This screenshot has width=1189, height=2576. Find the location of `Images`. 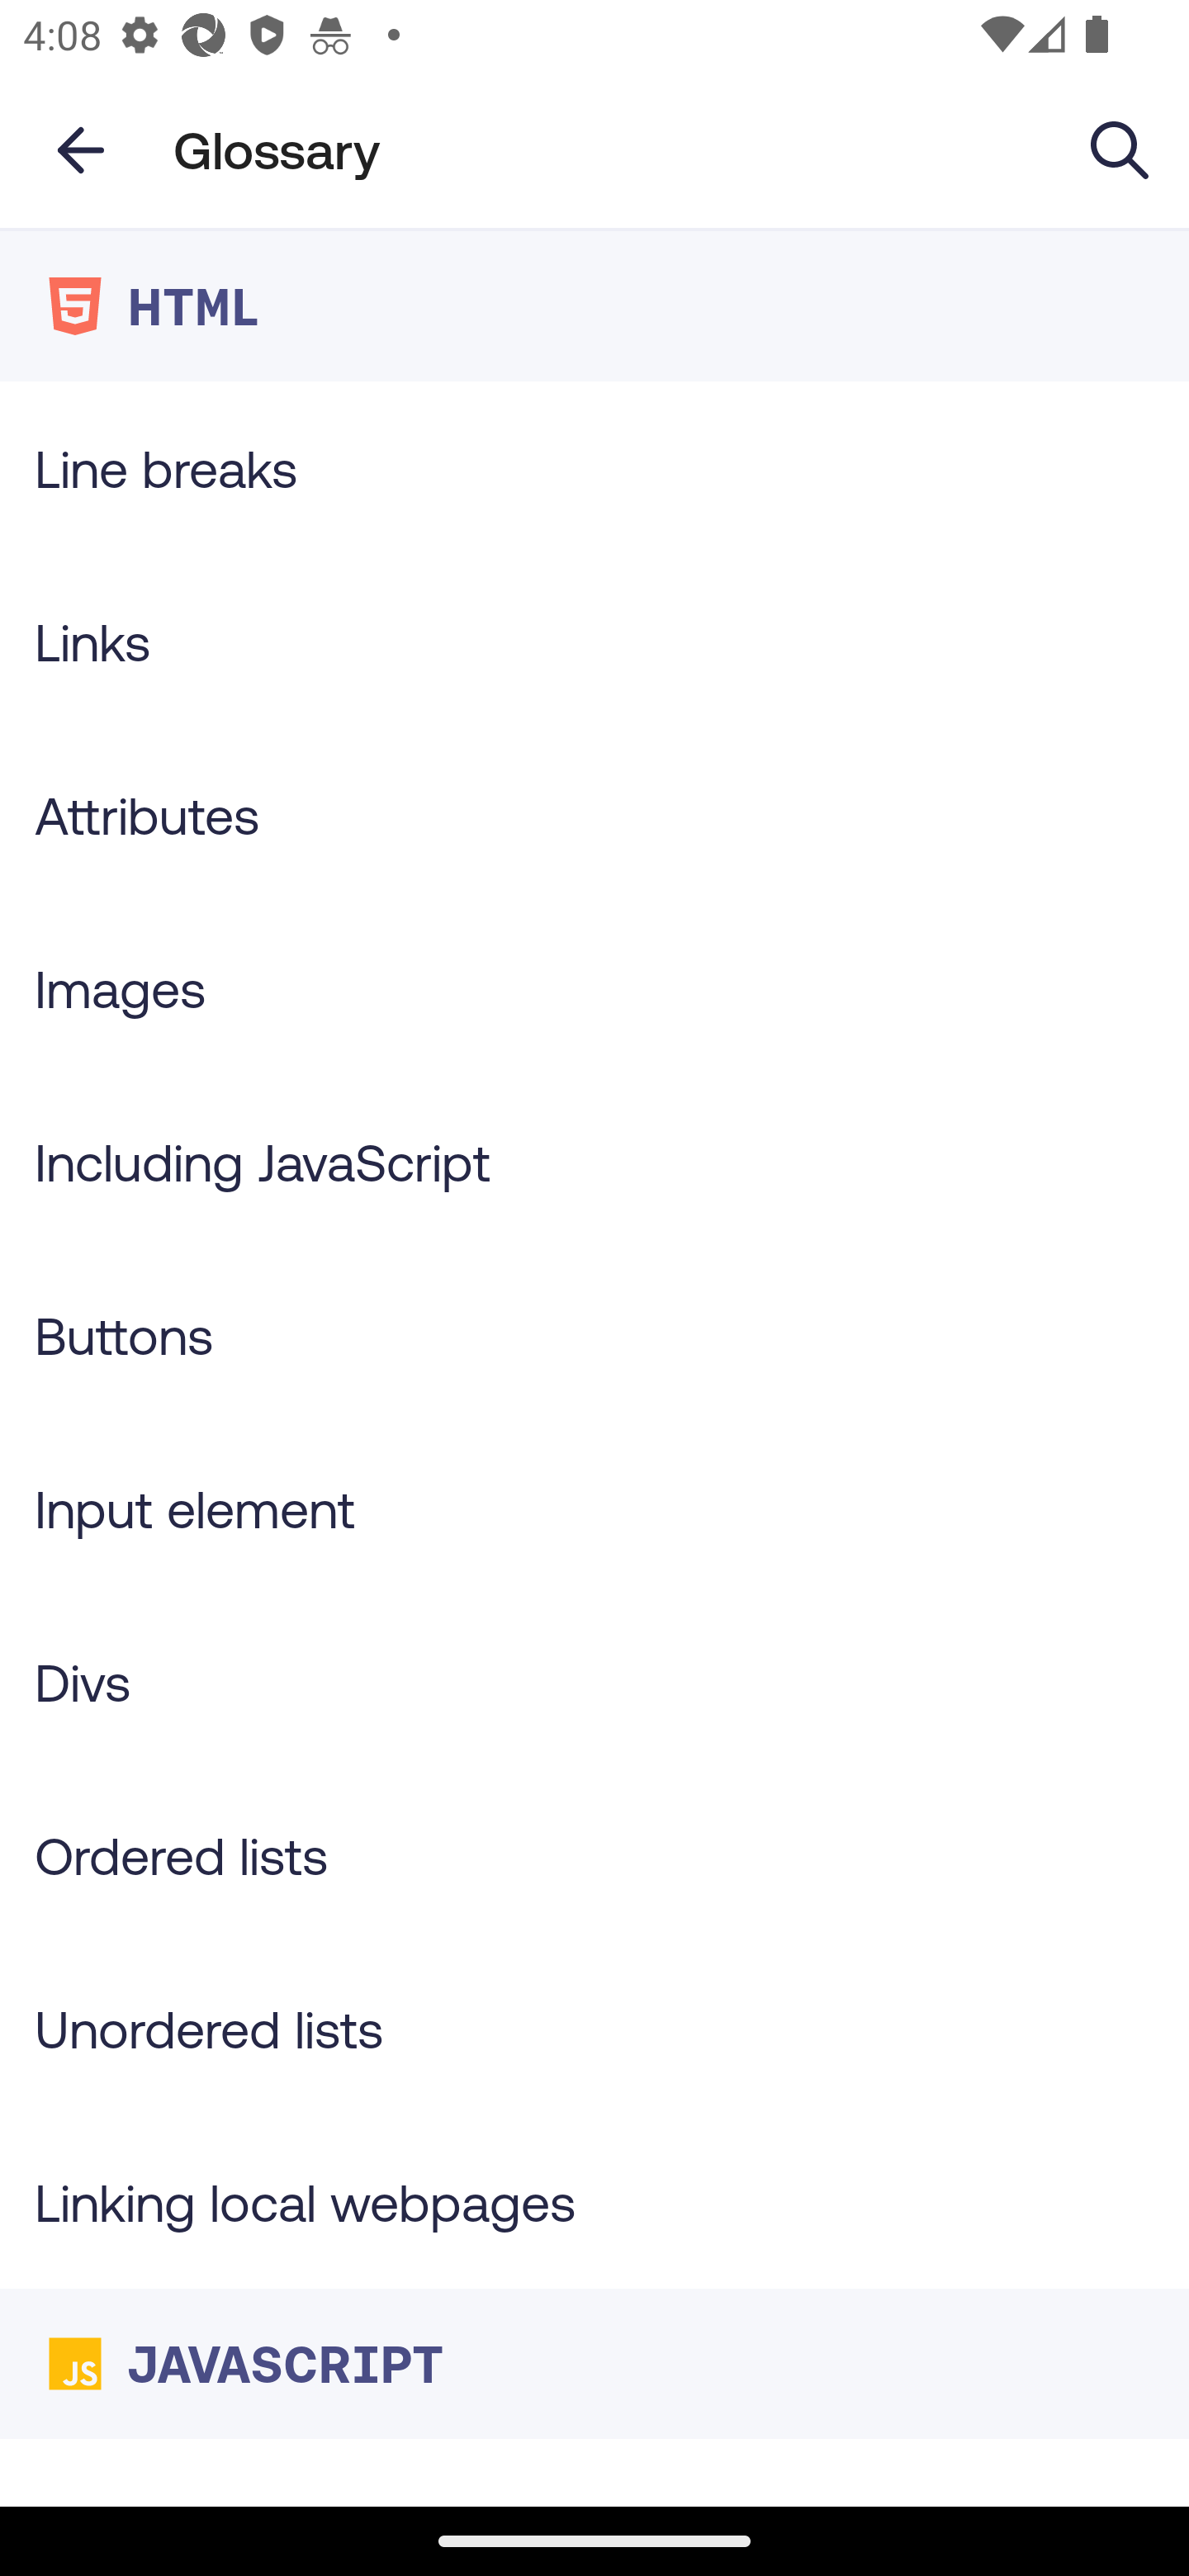

Images is located at coordinates (594, 987).